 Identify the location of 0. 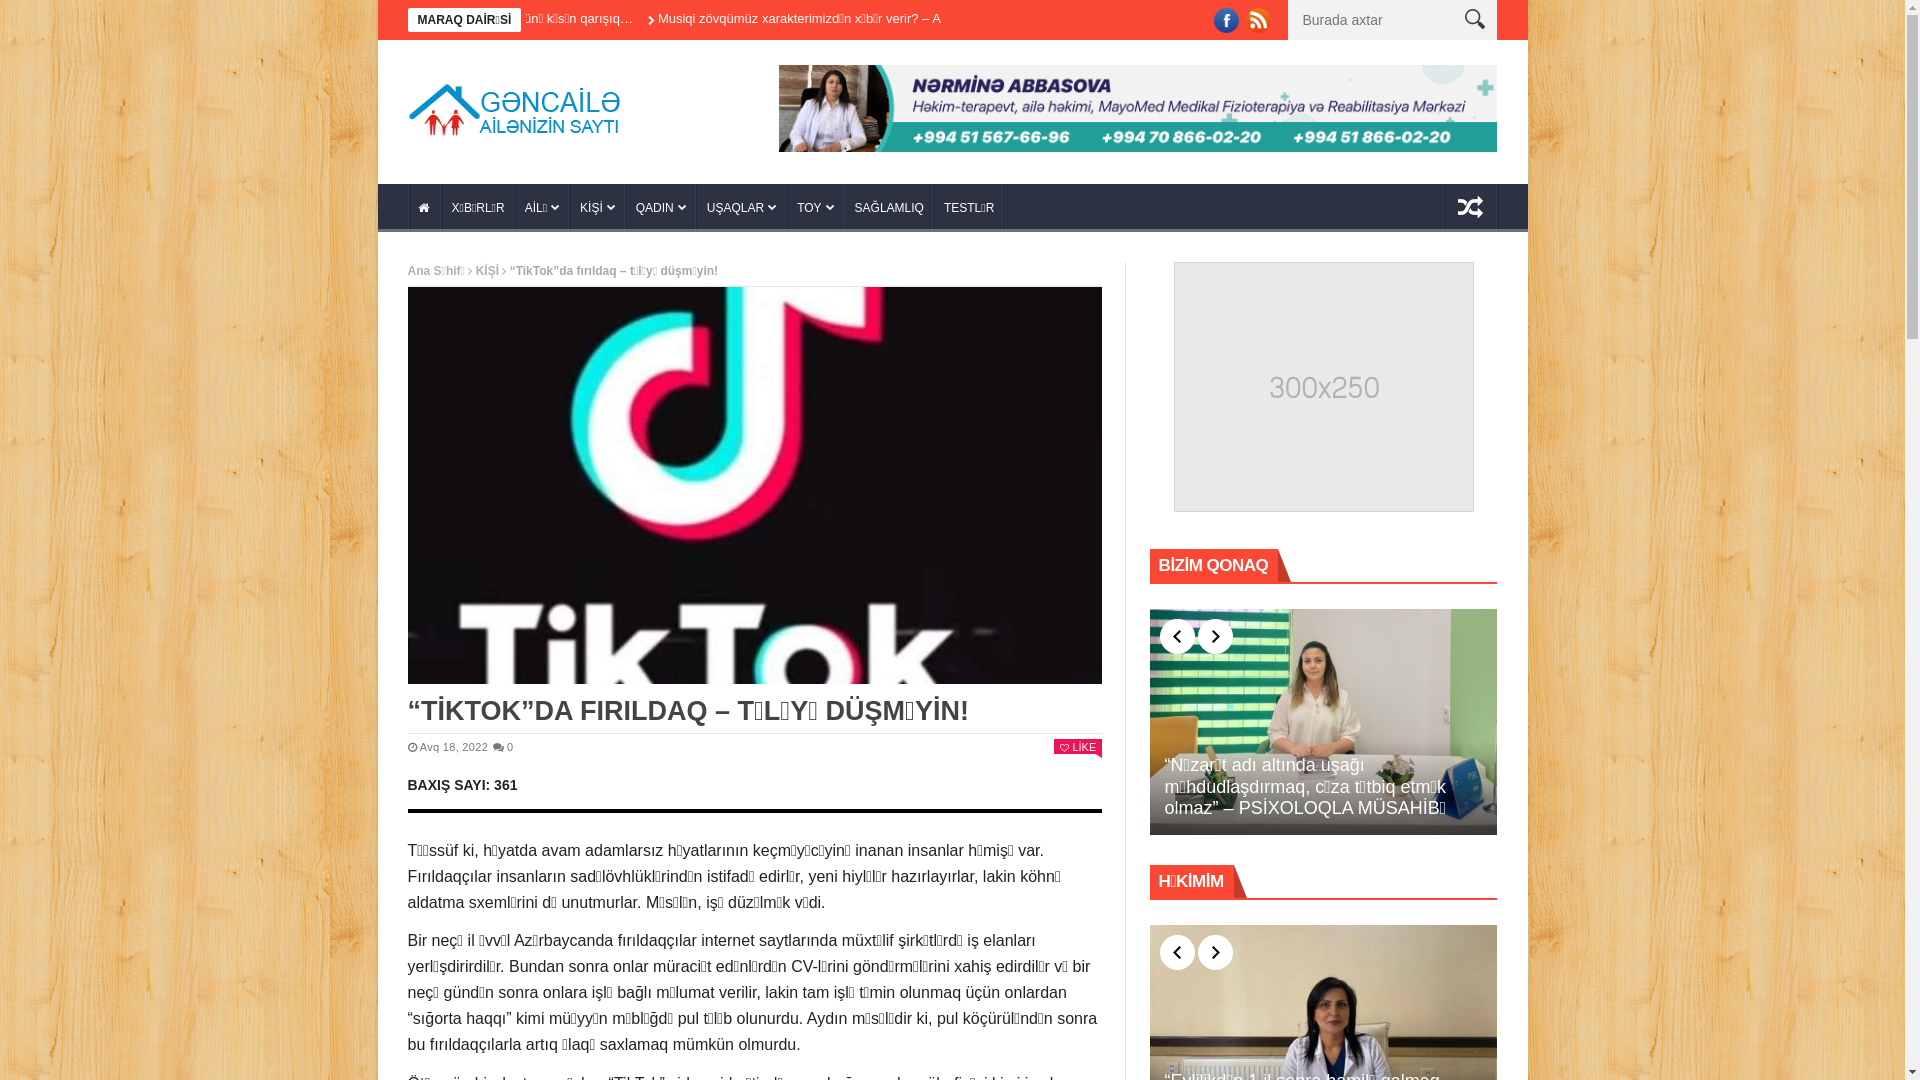
(503, 747).